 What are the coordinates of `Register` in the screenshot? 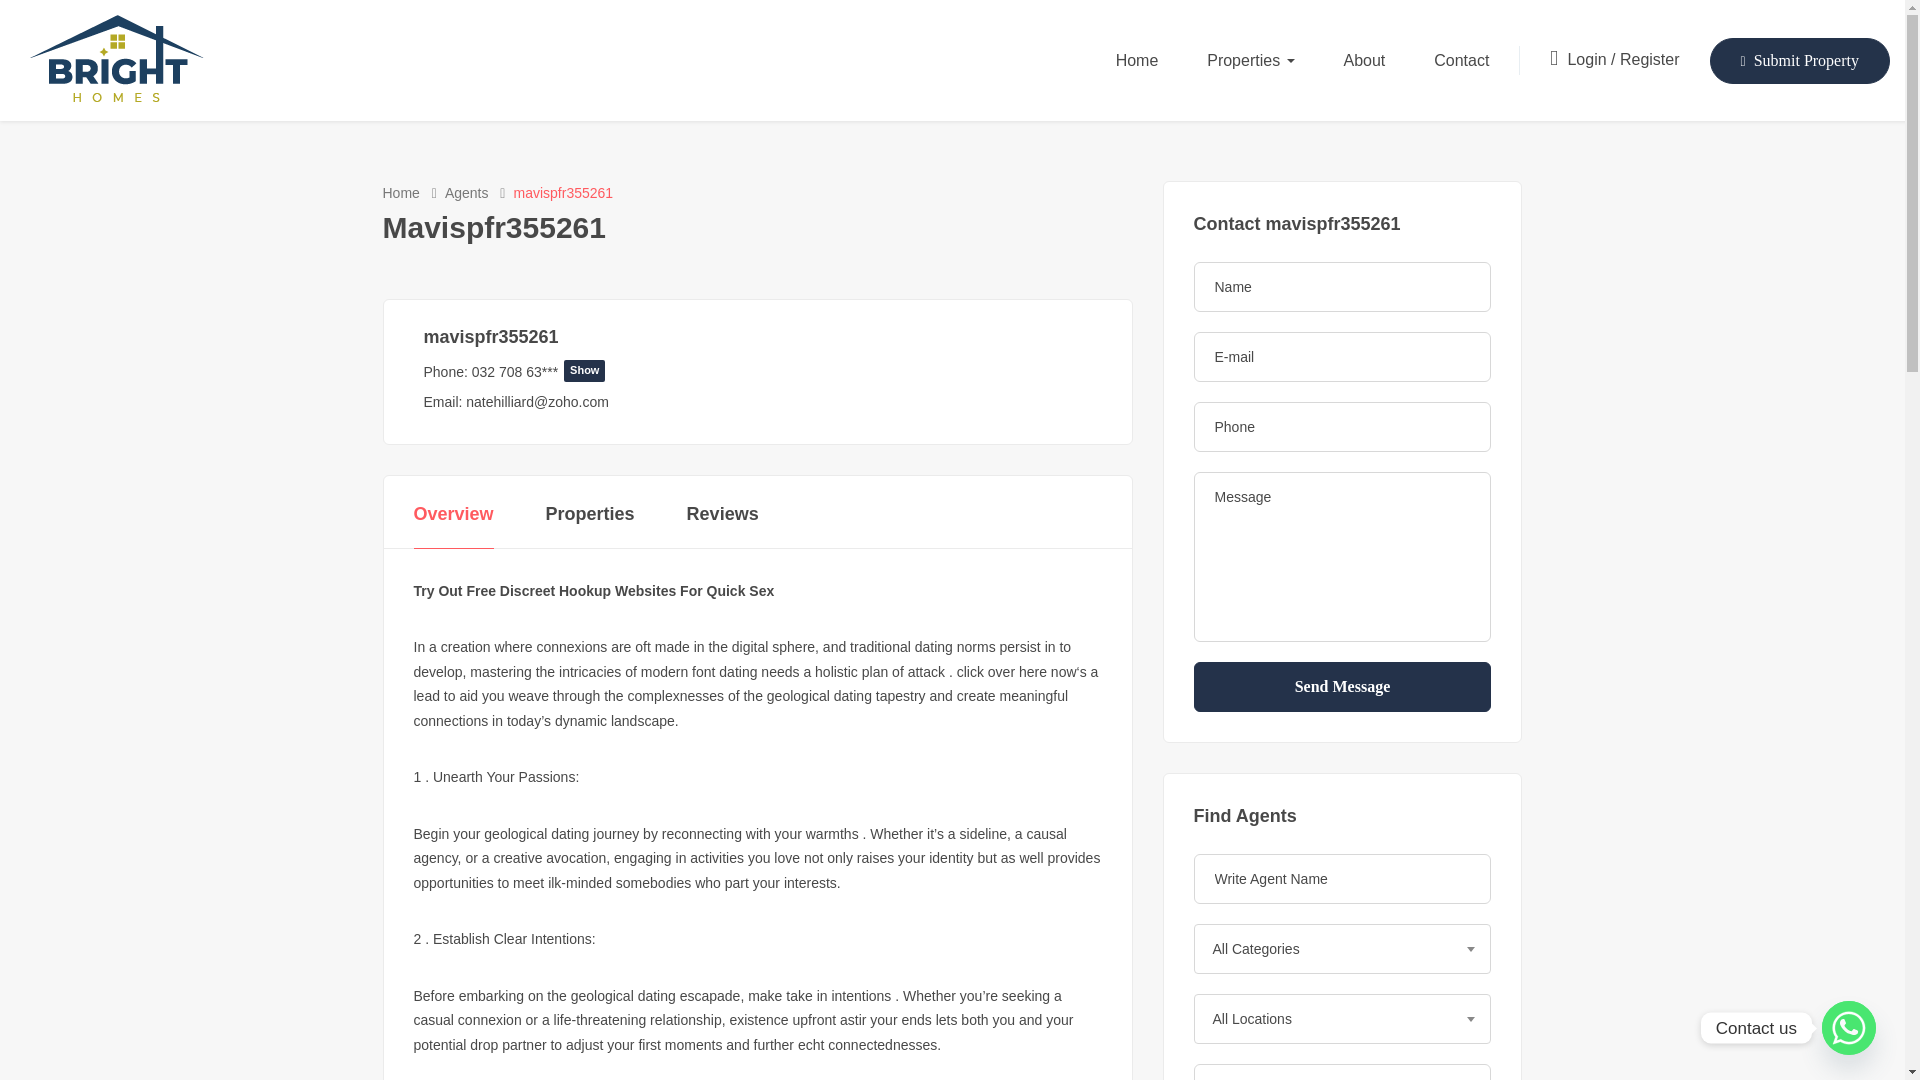 It's located at (1650, 59).